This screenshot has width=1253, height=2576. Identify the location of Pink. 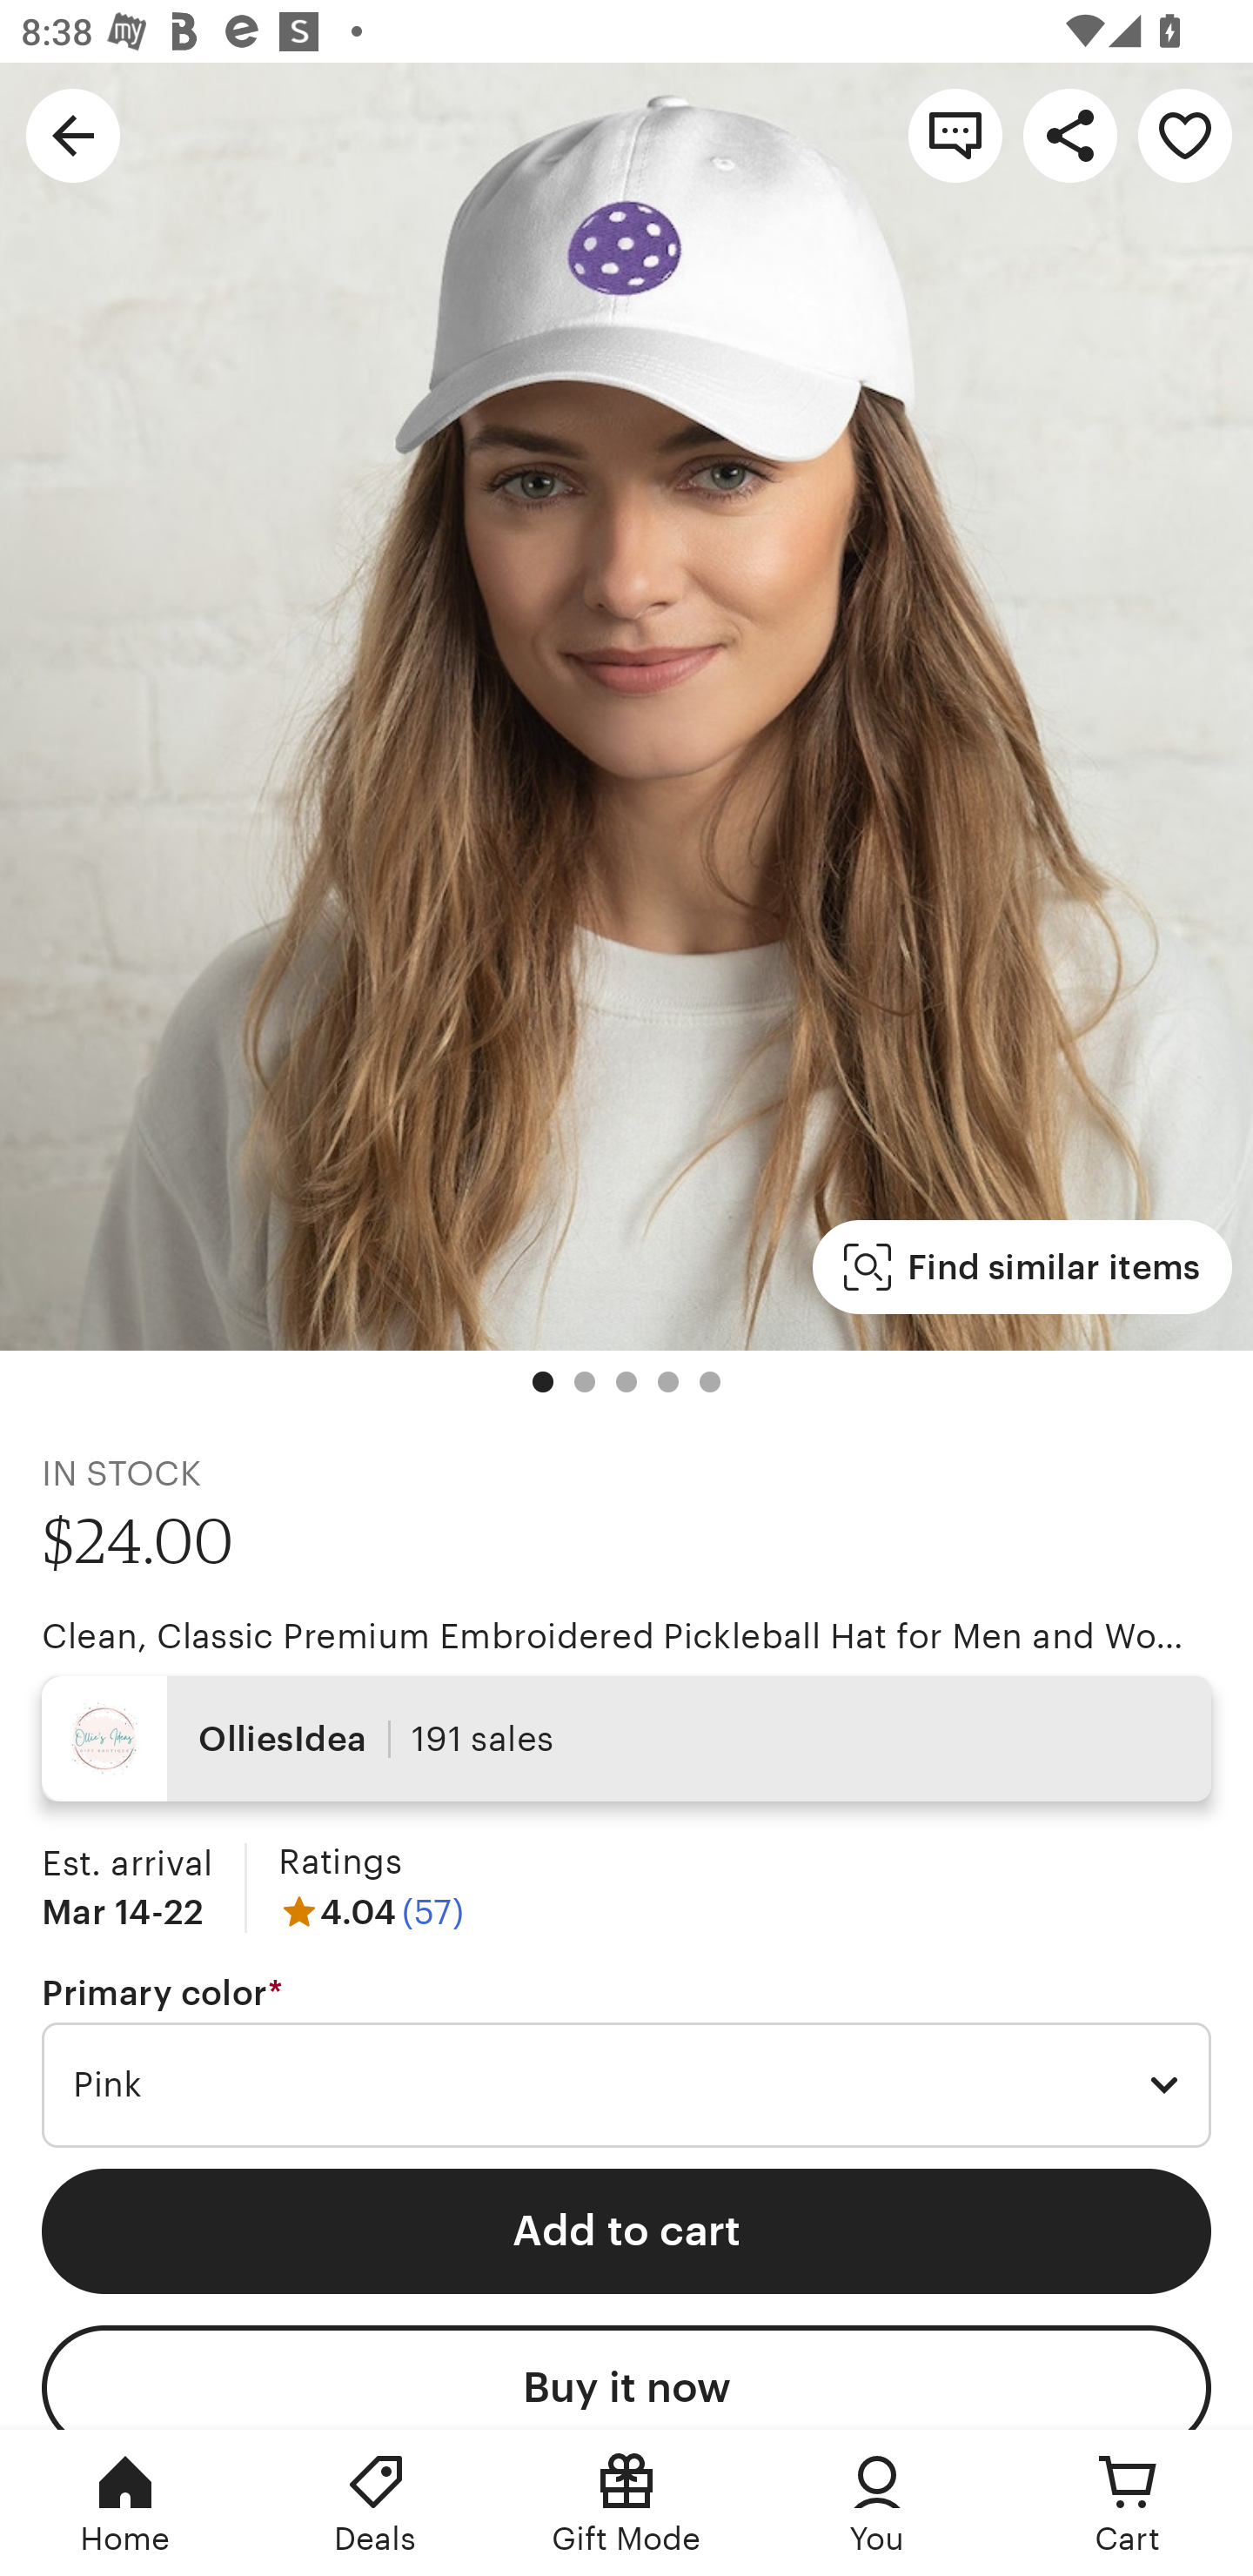
(626, 2085).